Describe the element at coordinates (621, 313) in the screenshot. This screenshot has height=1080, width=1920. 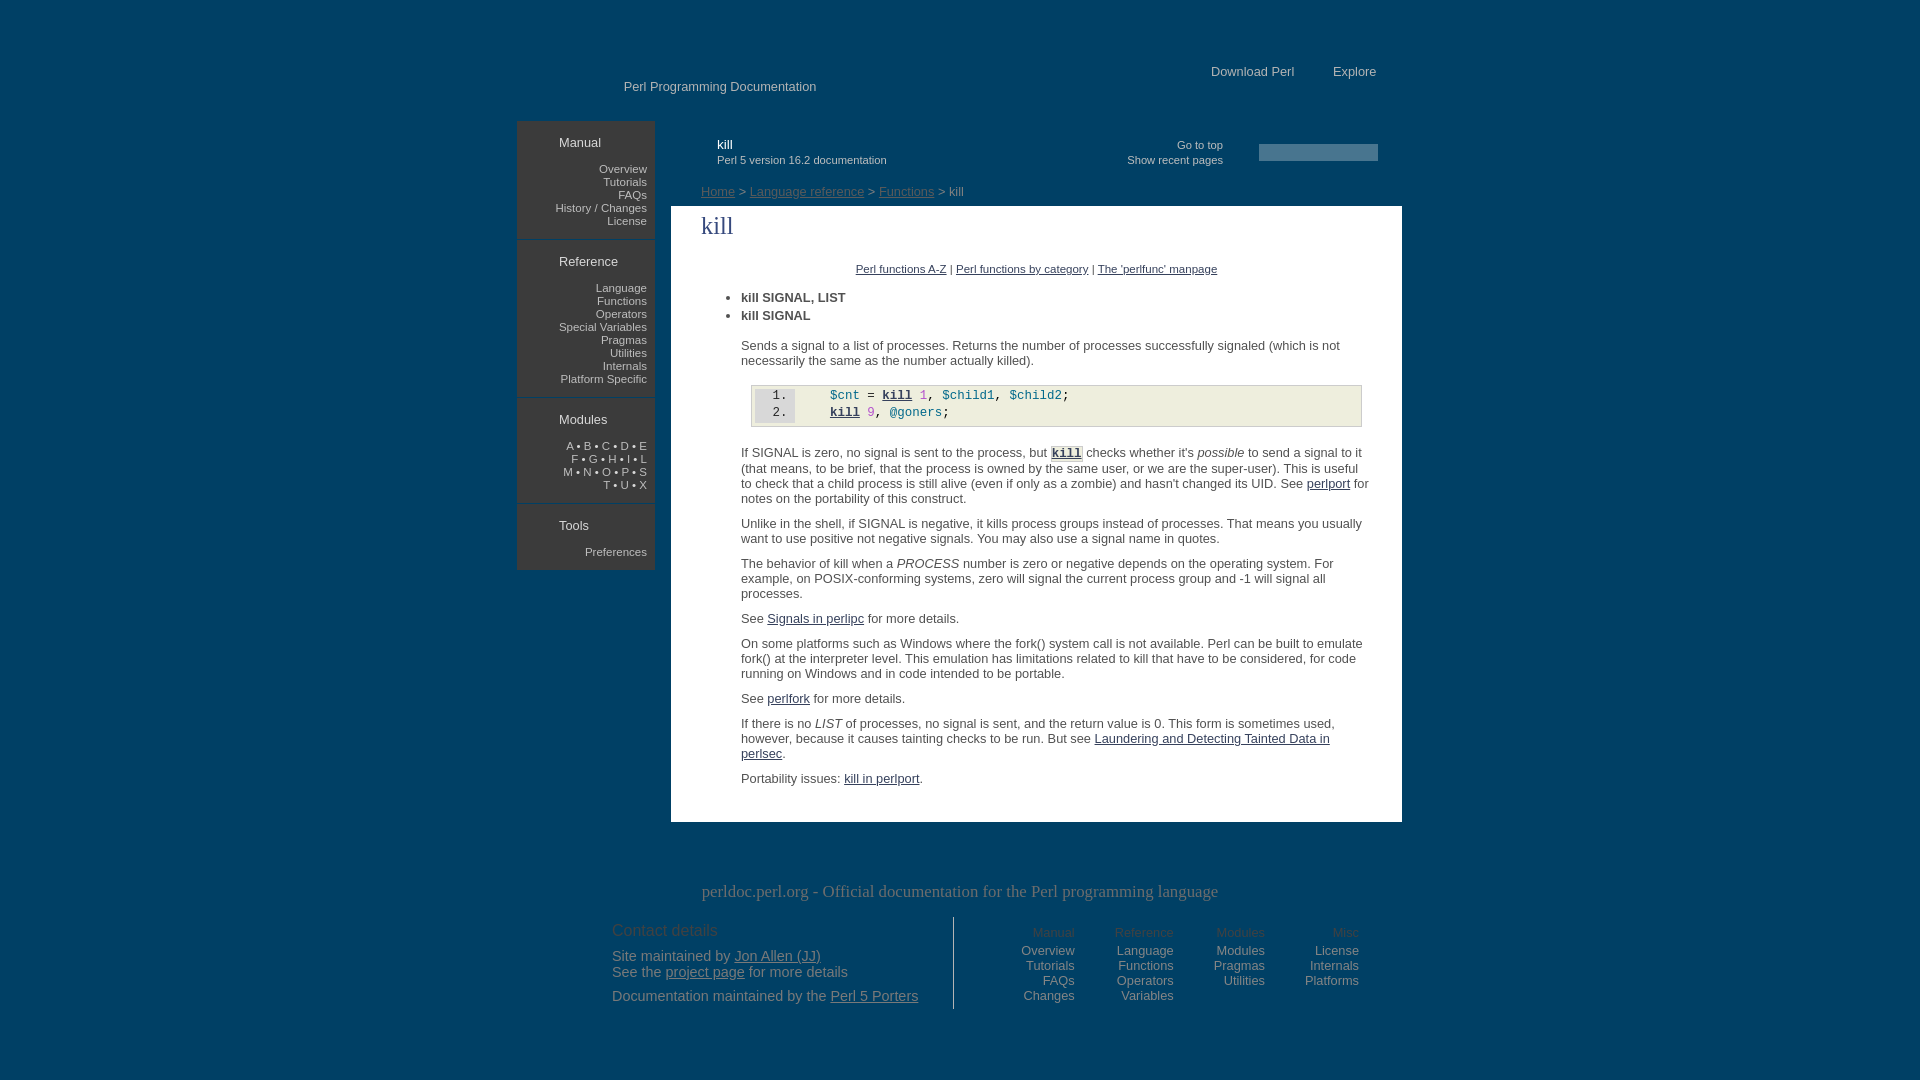
I see `Operators` at that location.